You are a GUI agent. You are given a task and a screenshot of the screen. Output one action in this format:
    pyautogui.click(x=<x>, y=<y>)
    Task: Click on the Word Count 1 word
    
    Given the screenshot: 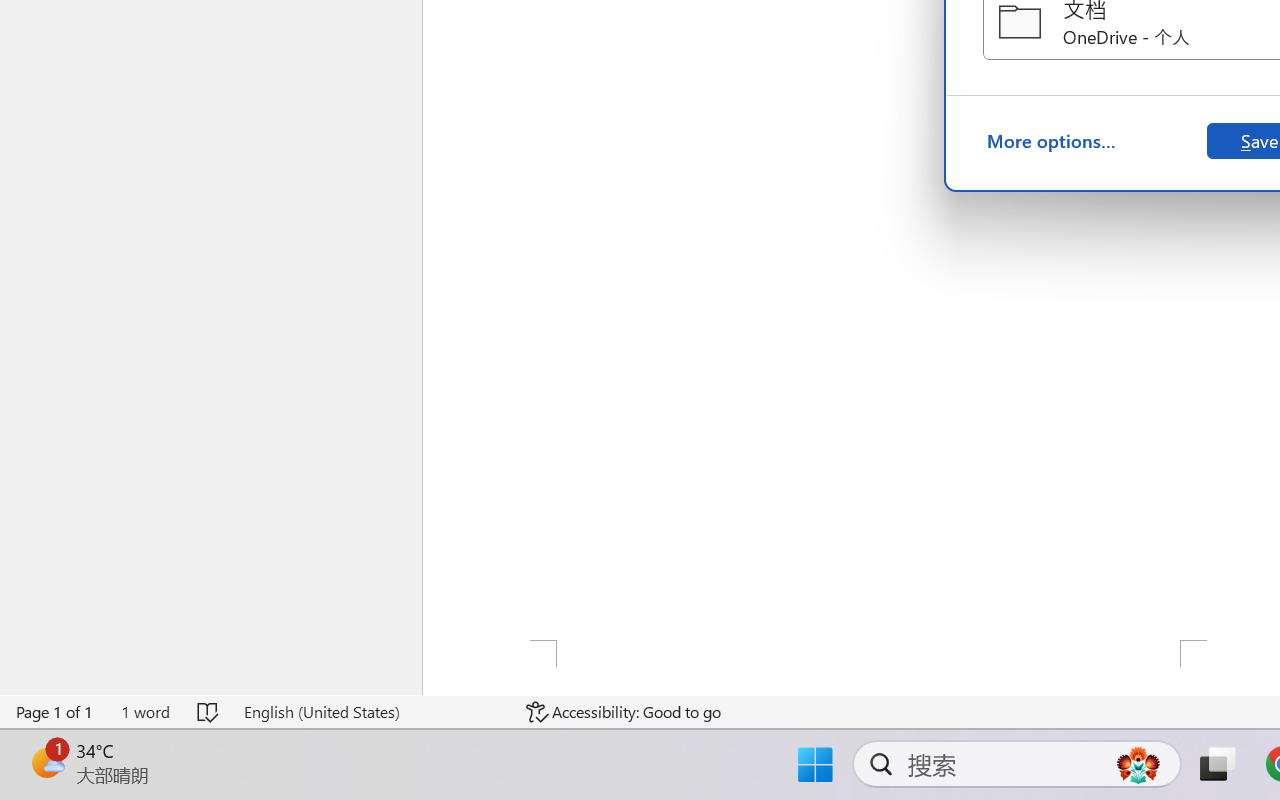 What is the action you would take?
    pyautogui.click(x=145, y=712)
    